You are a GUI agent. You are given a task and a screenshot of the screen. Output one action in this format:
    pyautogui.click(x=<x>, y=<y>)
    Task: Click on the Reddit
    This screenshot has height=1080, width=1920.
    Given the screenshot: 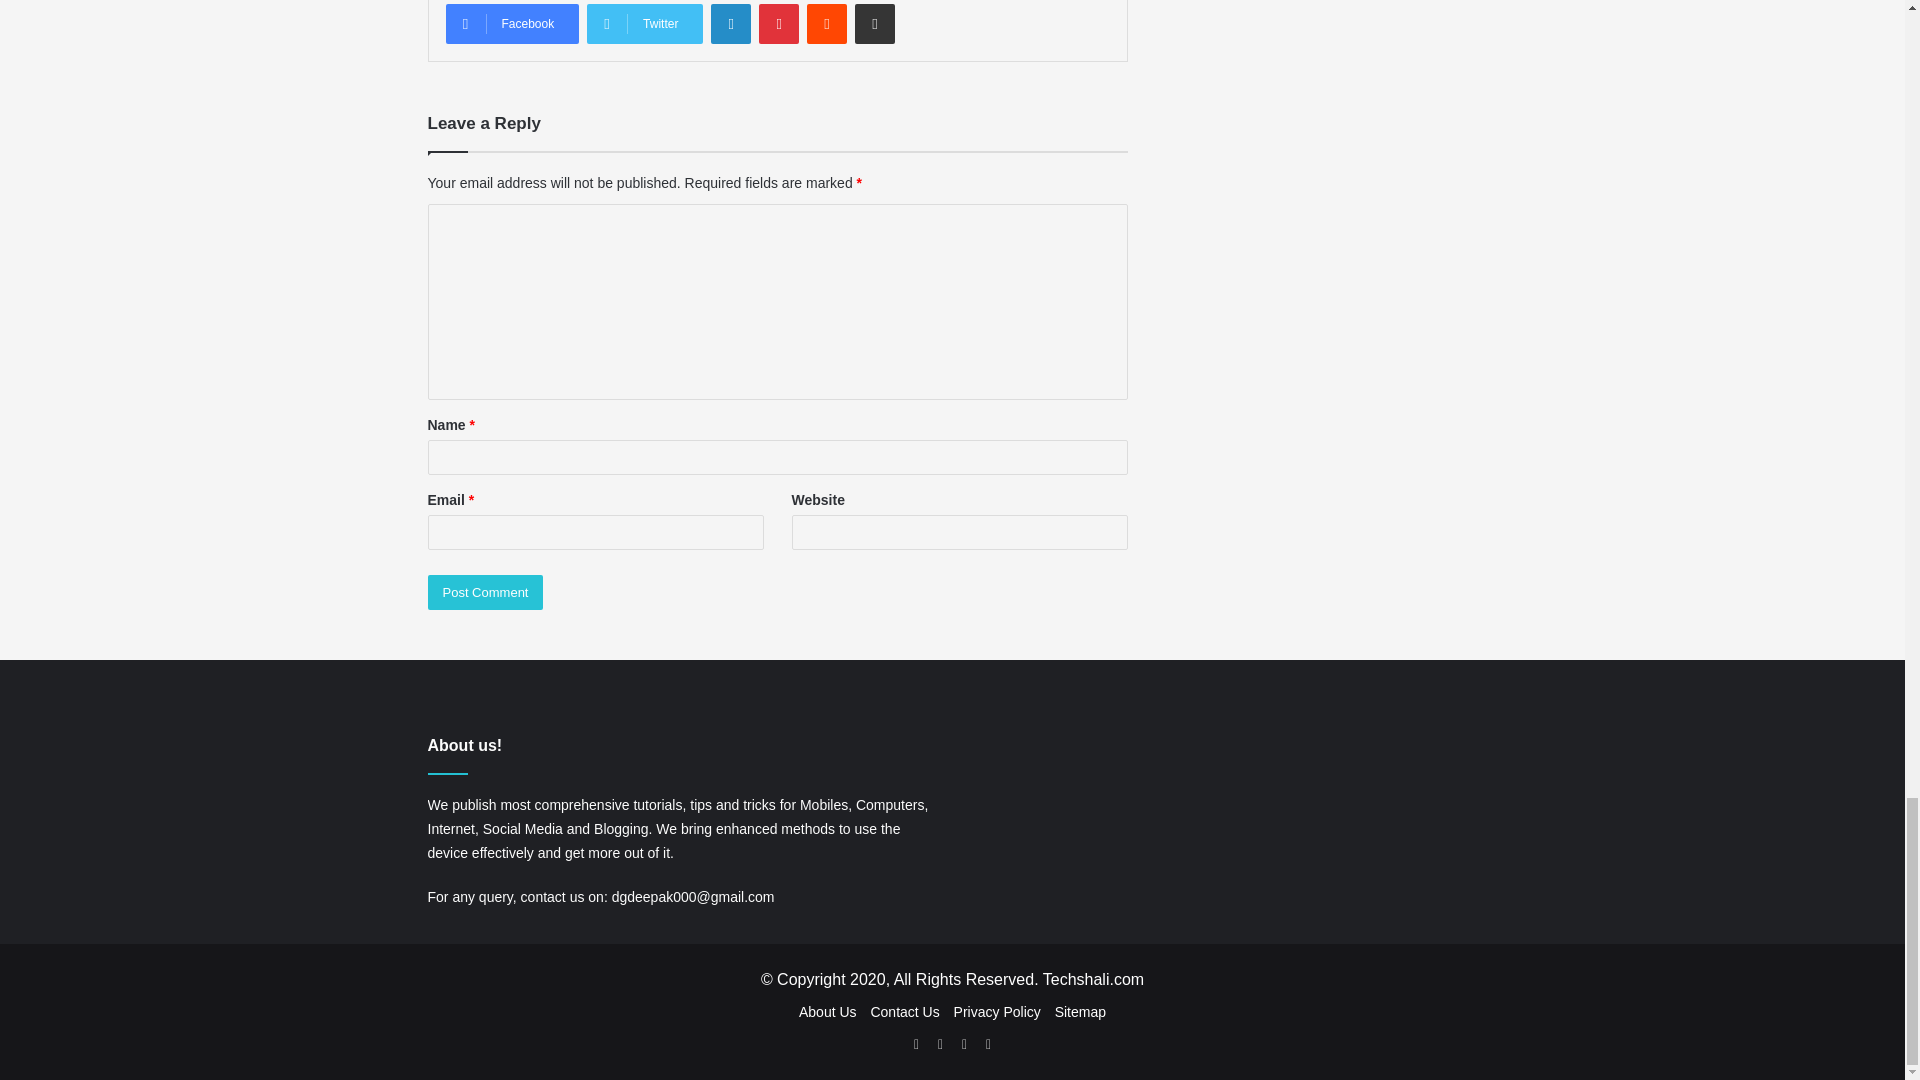 What is the action you would take?
    pyautogui.click(x=826, y=24)
    